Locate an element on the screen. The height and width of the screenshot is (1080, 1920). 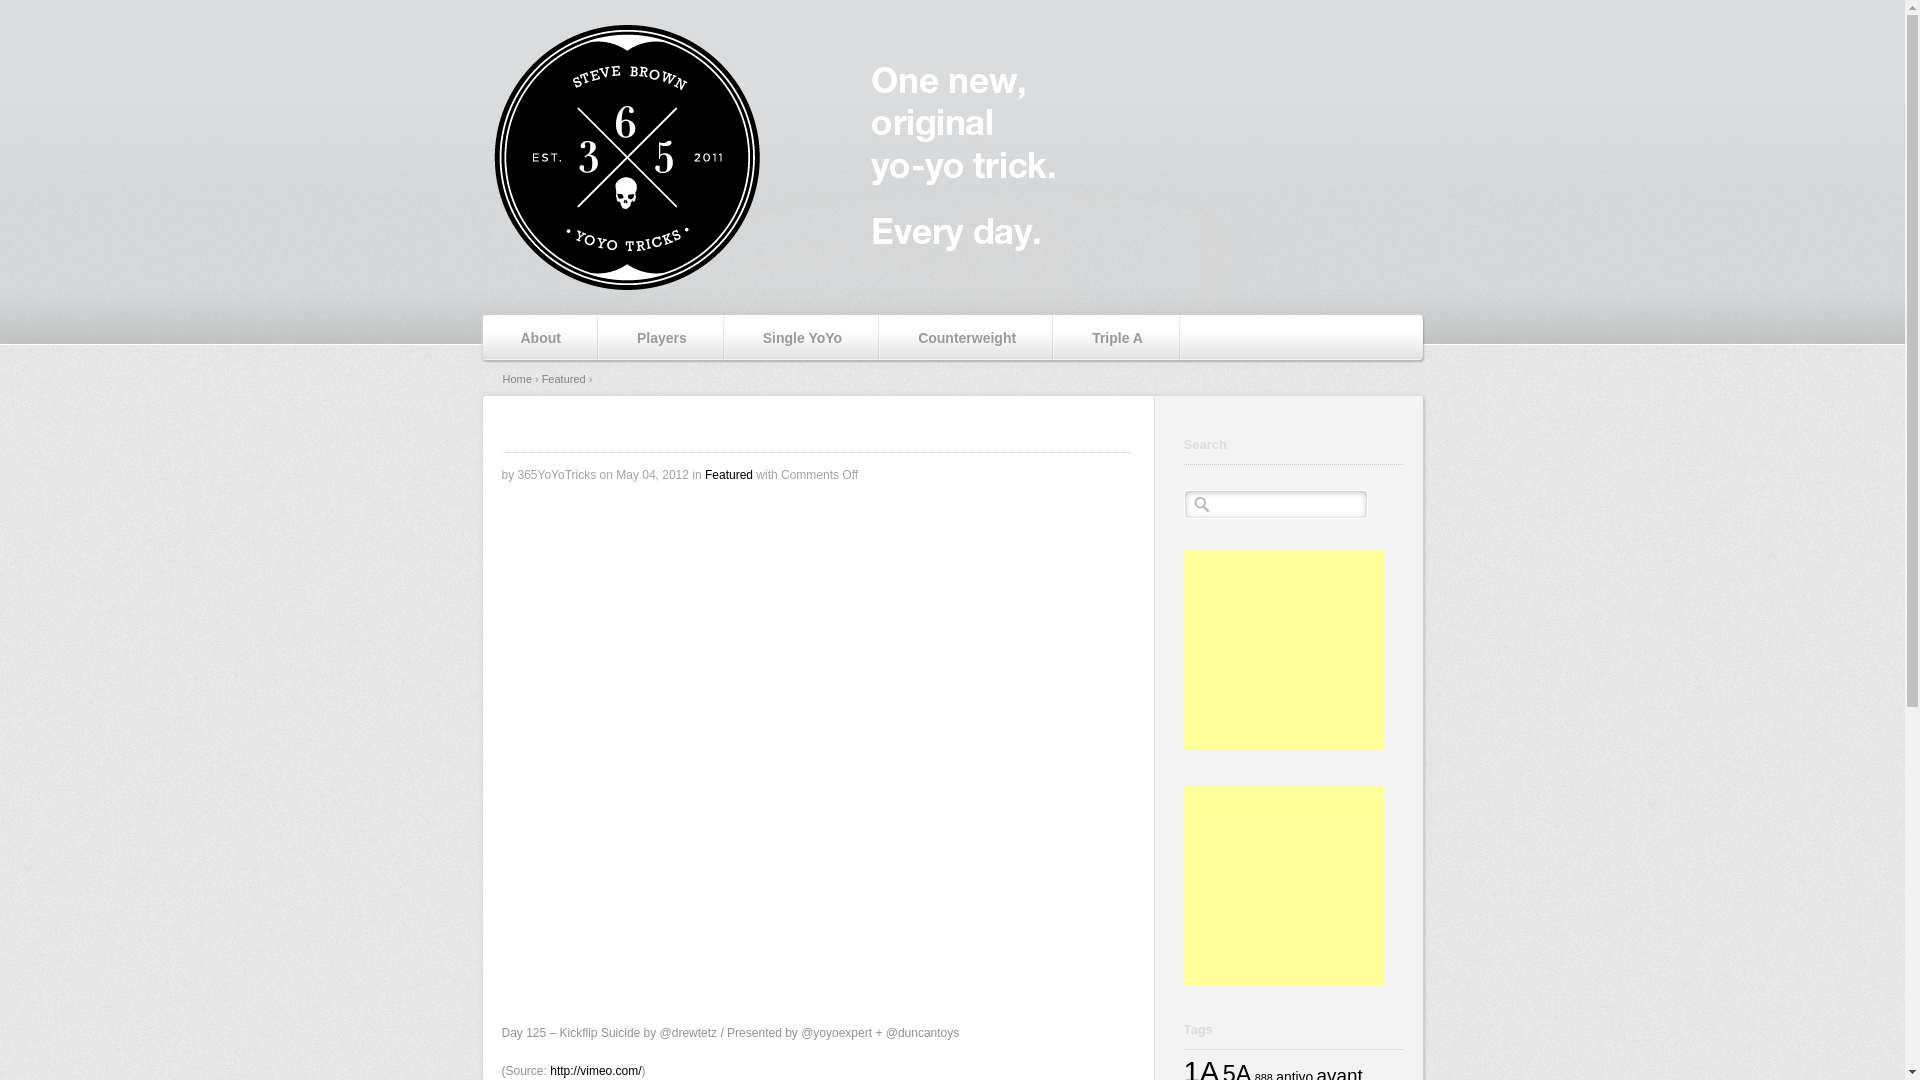
Advertisement is located at coordinates (1284, 649).